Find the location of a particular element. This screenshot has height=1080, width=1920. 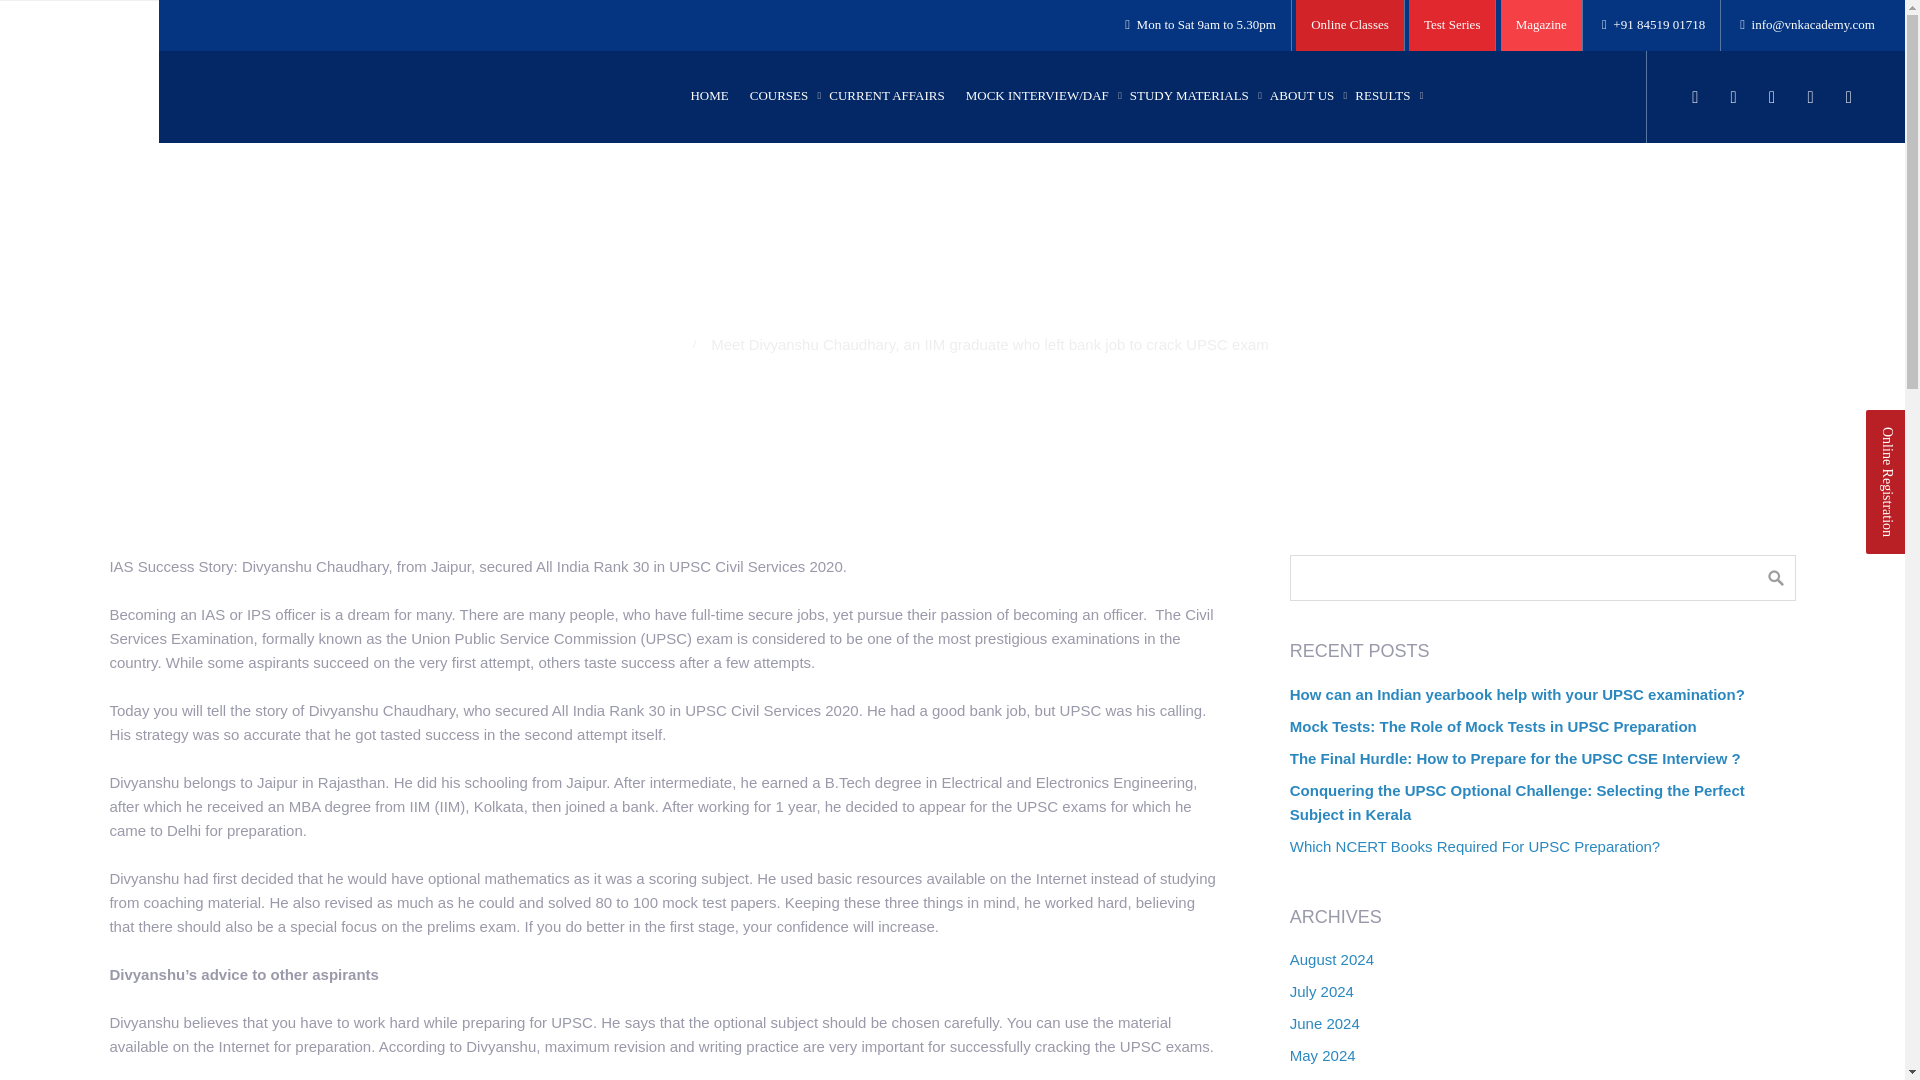

CURRENT AFFAIRS is located at coordinates (886, 96).